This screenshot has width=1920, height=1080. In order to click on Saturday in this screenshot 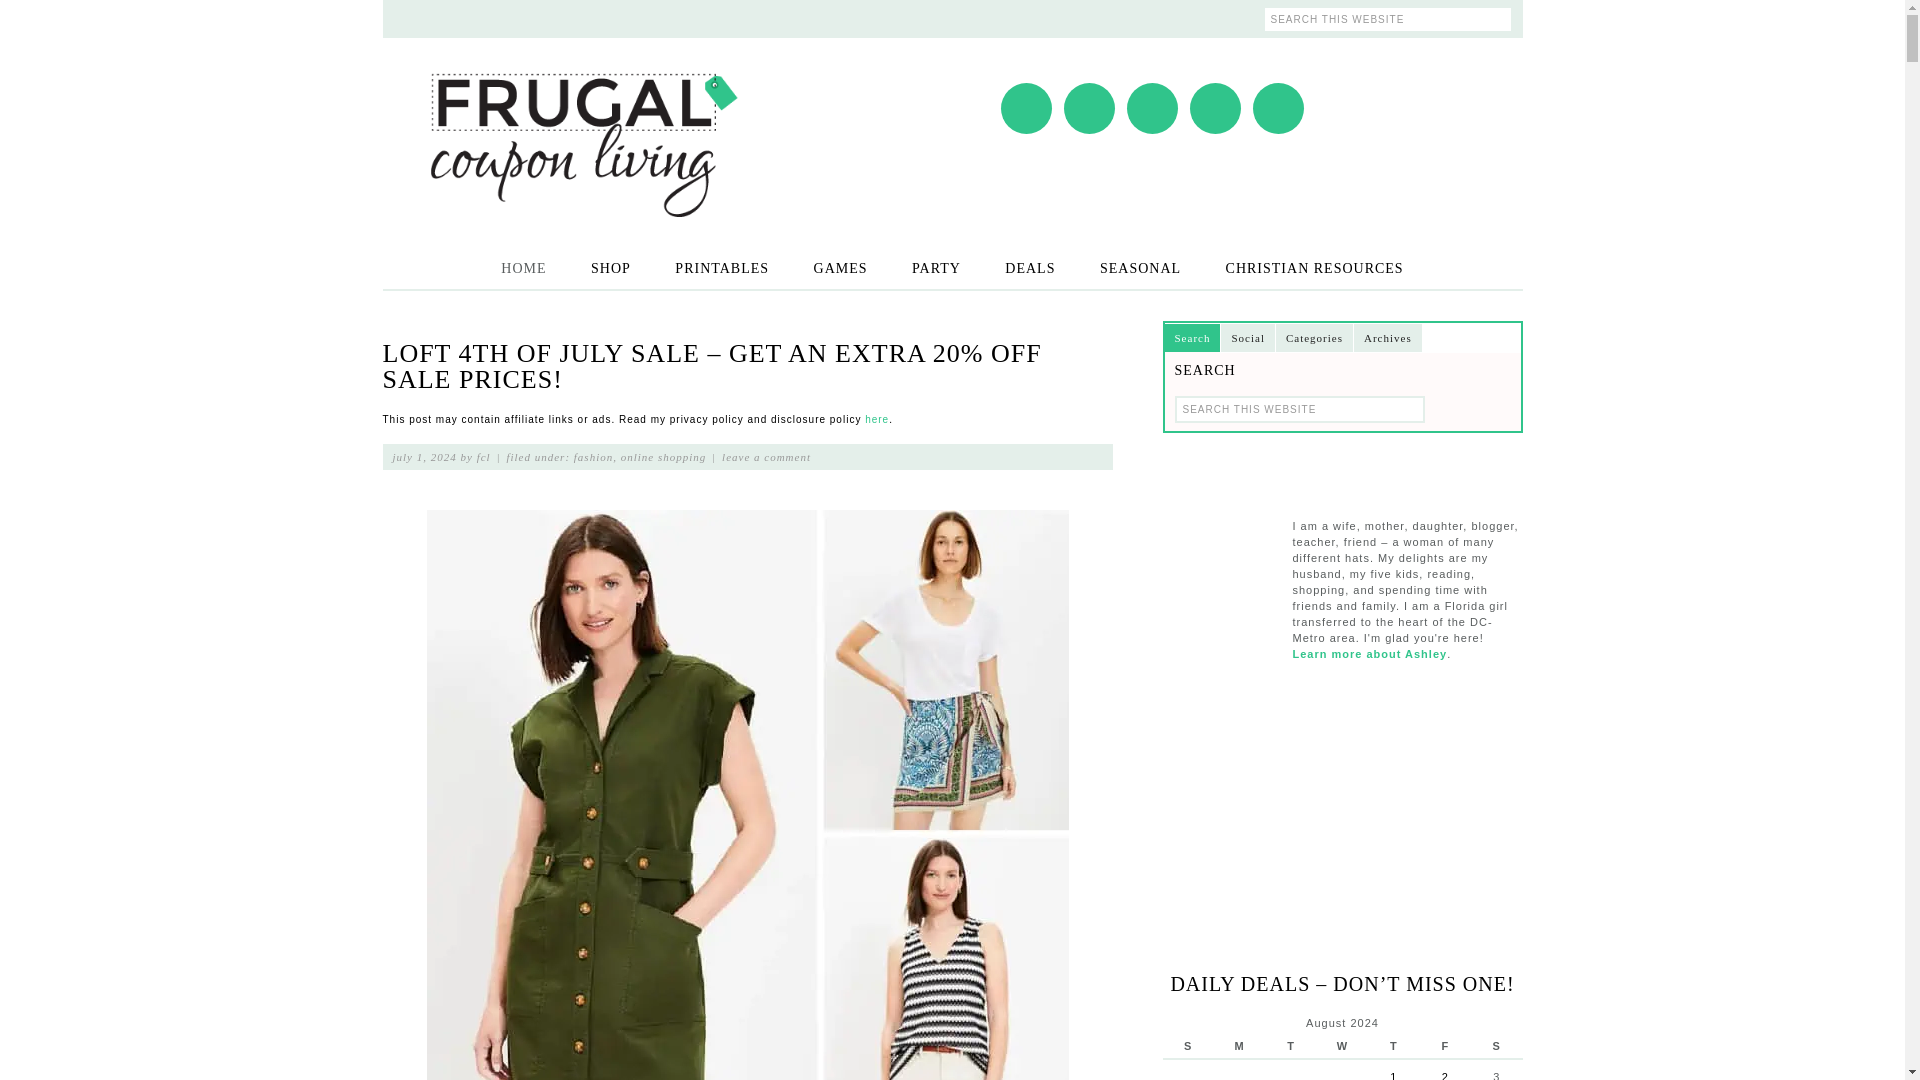, I will do `click(1496, 1046)`.